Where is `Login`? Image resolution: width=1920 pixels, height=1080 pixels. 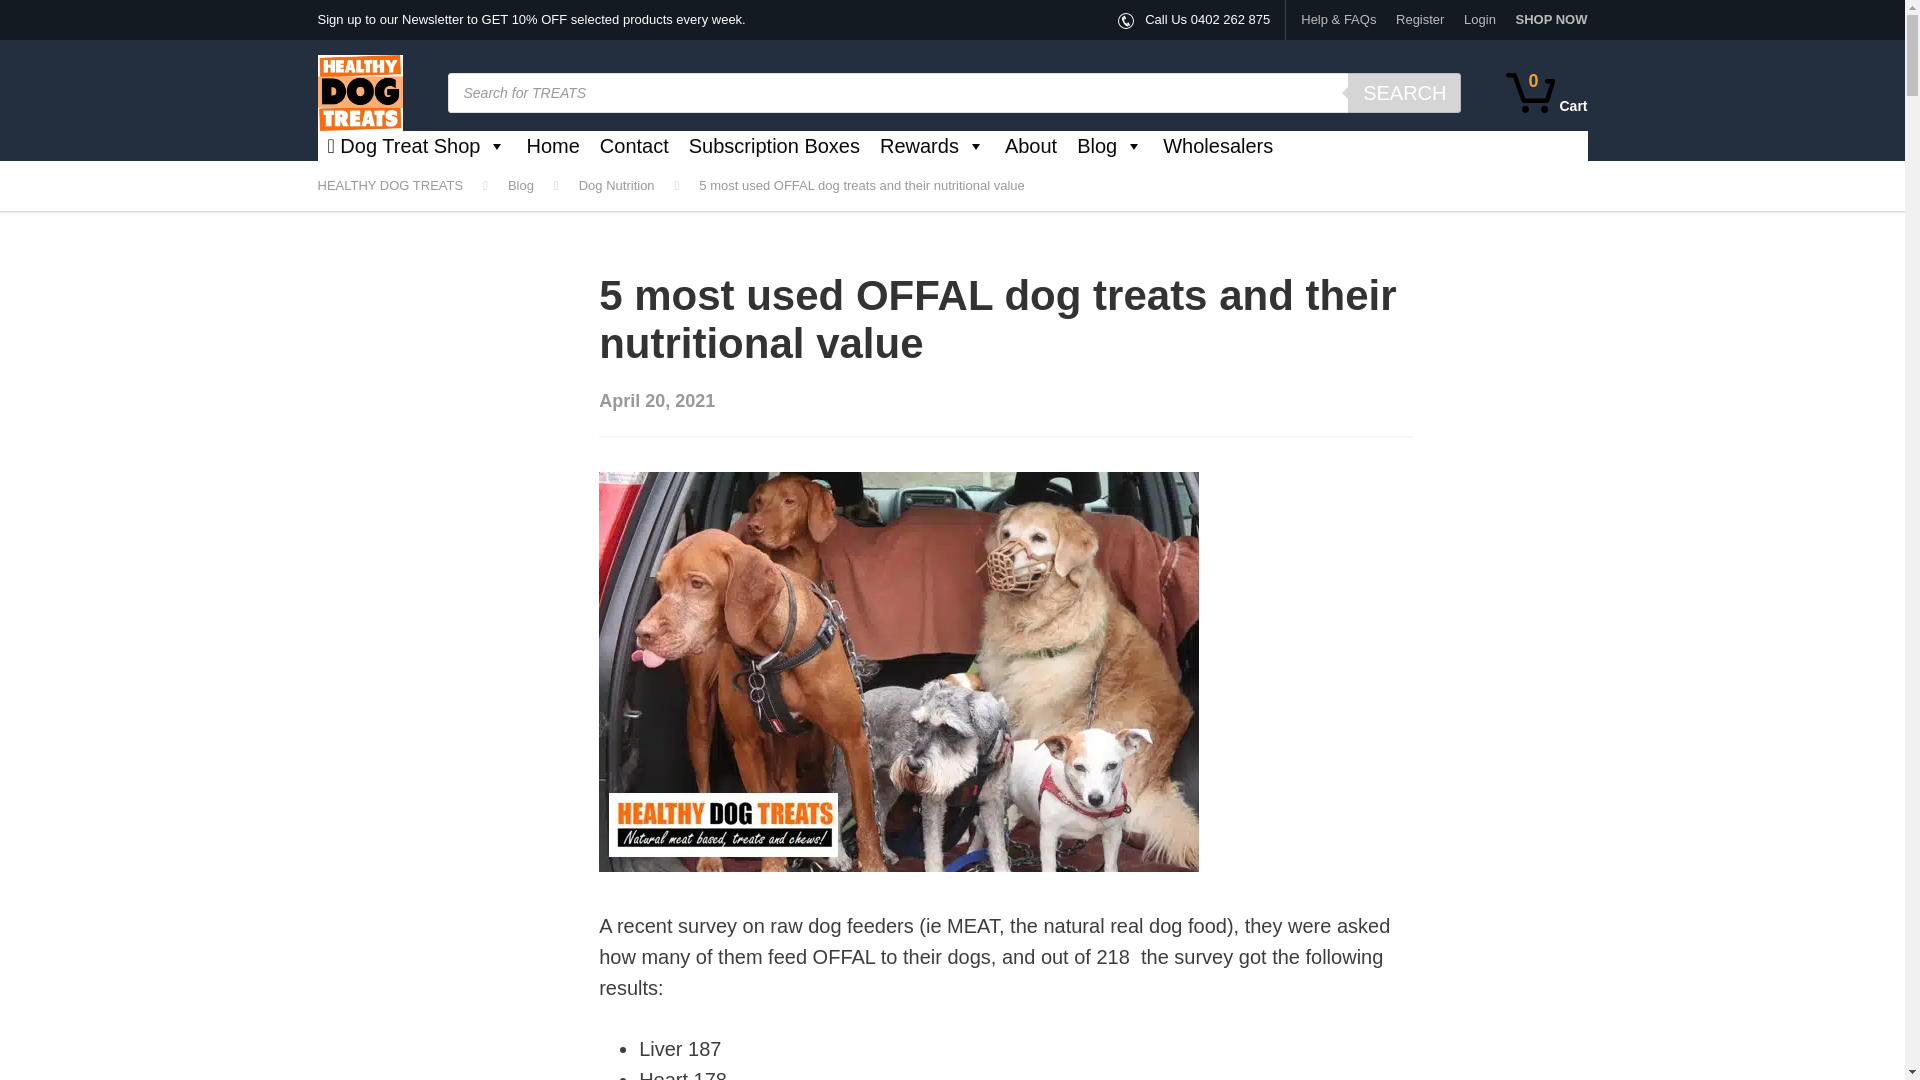 Login is located at coordinates (1479, 20).